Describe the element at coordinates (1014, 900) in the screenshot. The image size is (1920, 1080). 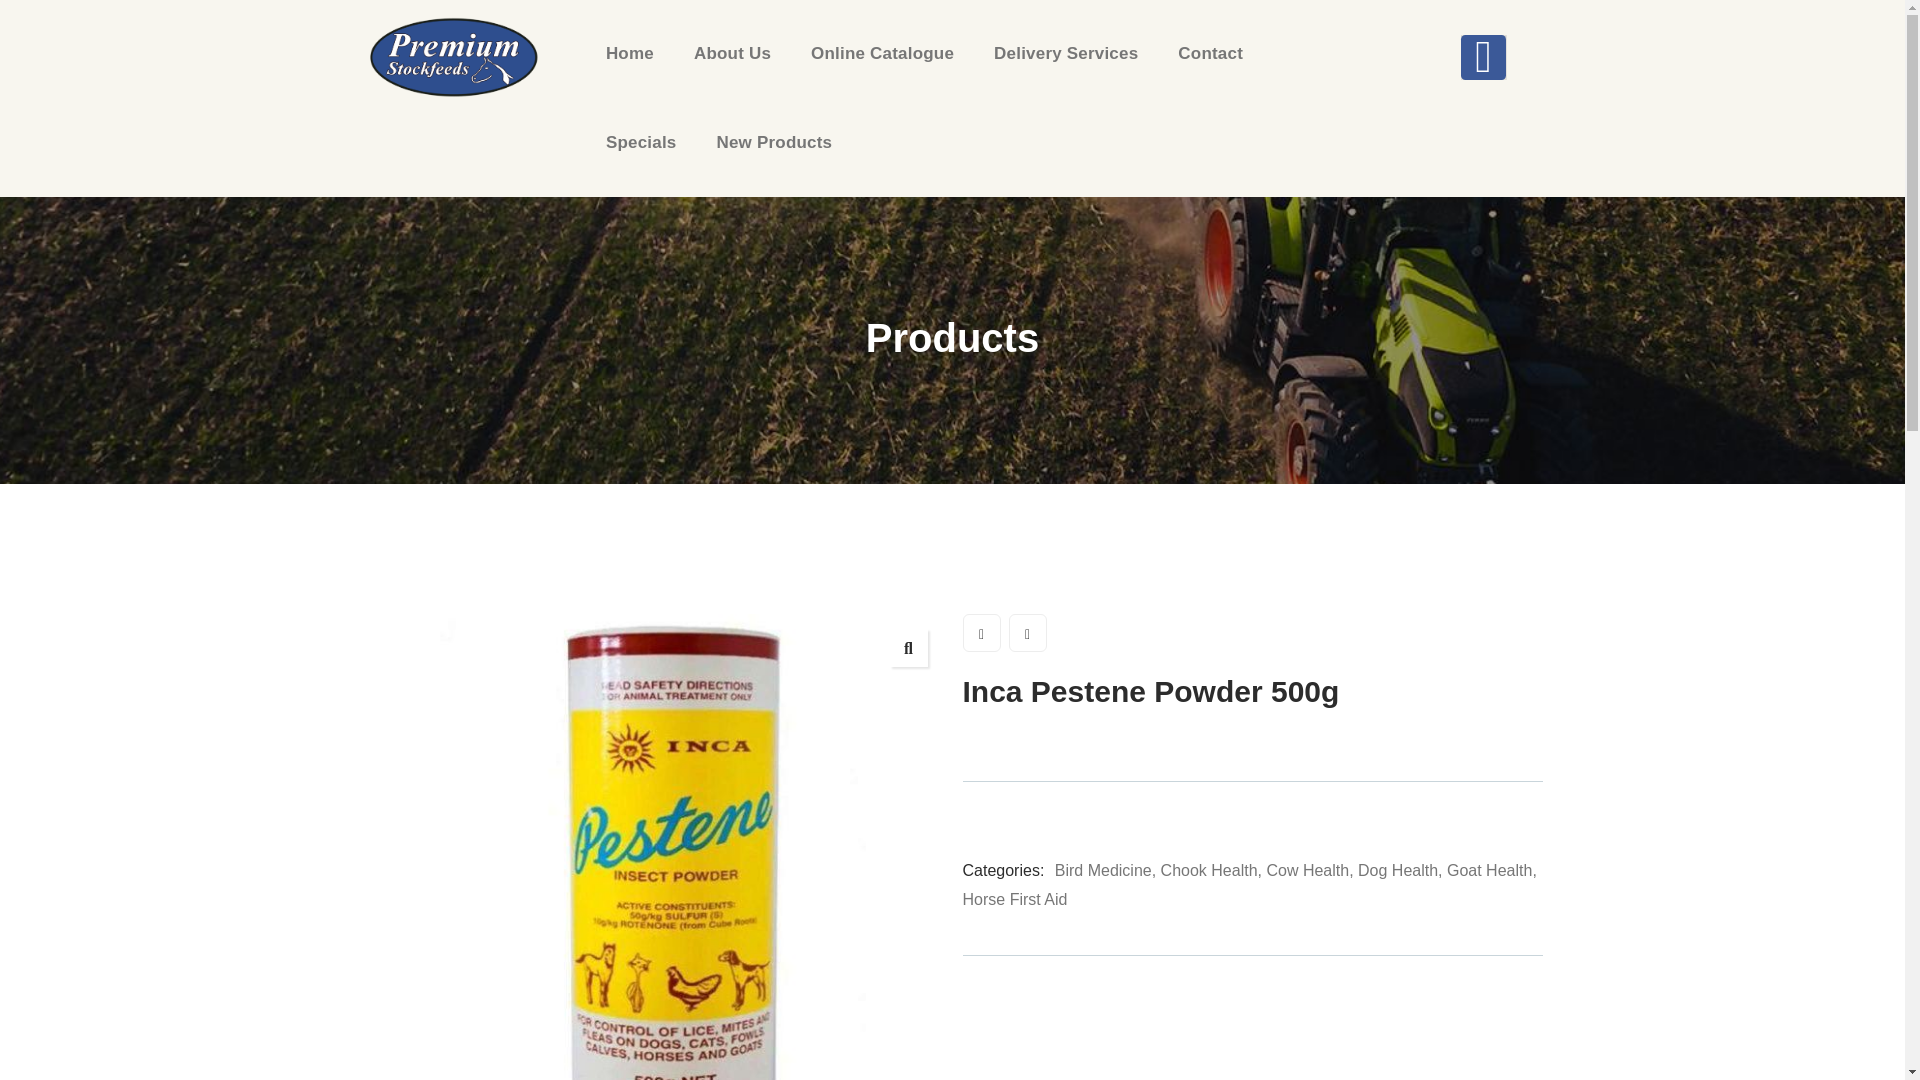
I see `Horse First Aid` at that location.